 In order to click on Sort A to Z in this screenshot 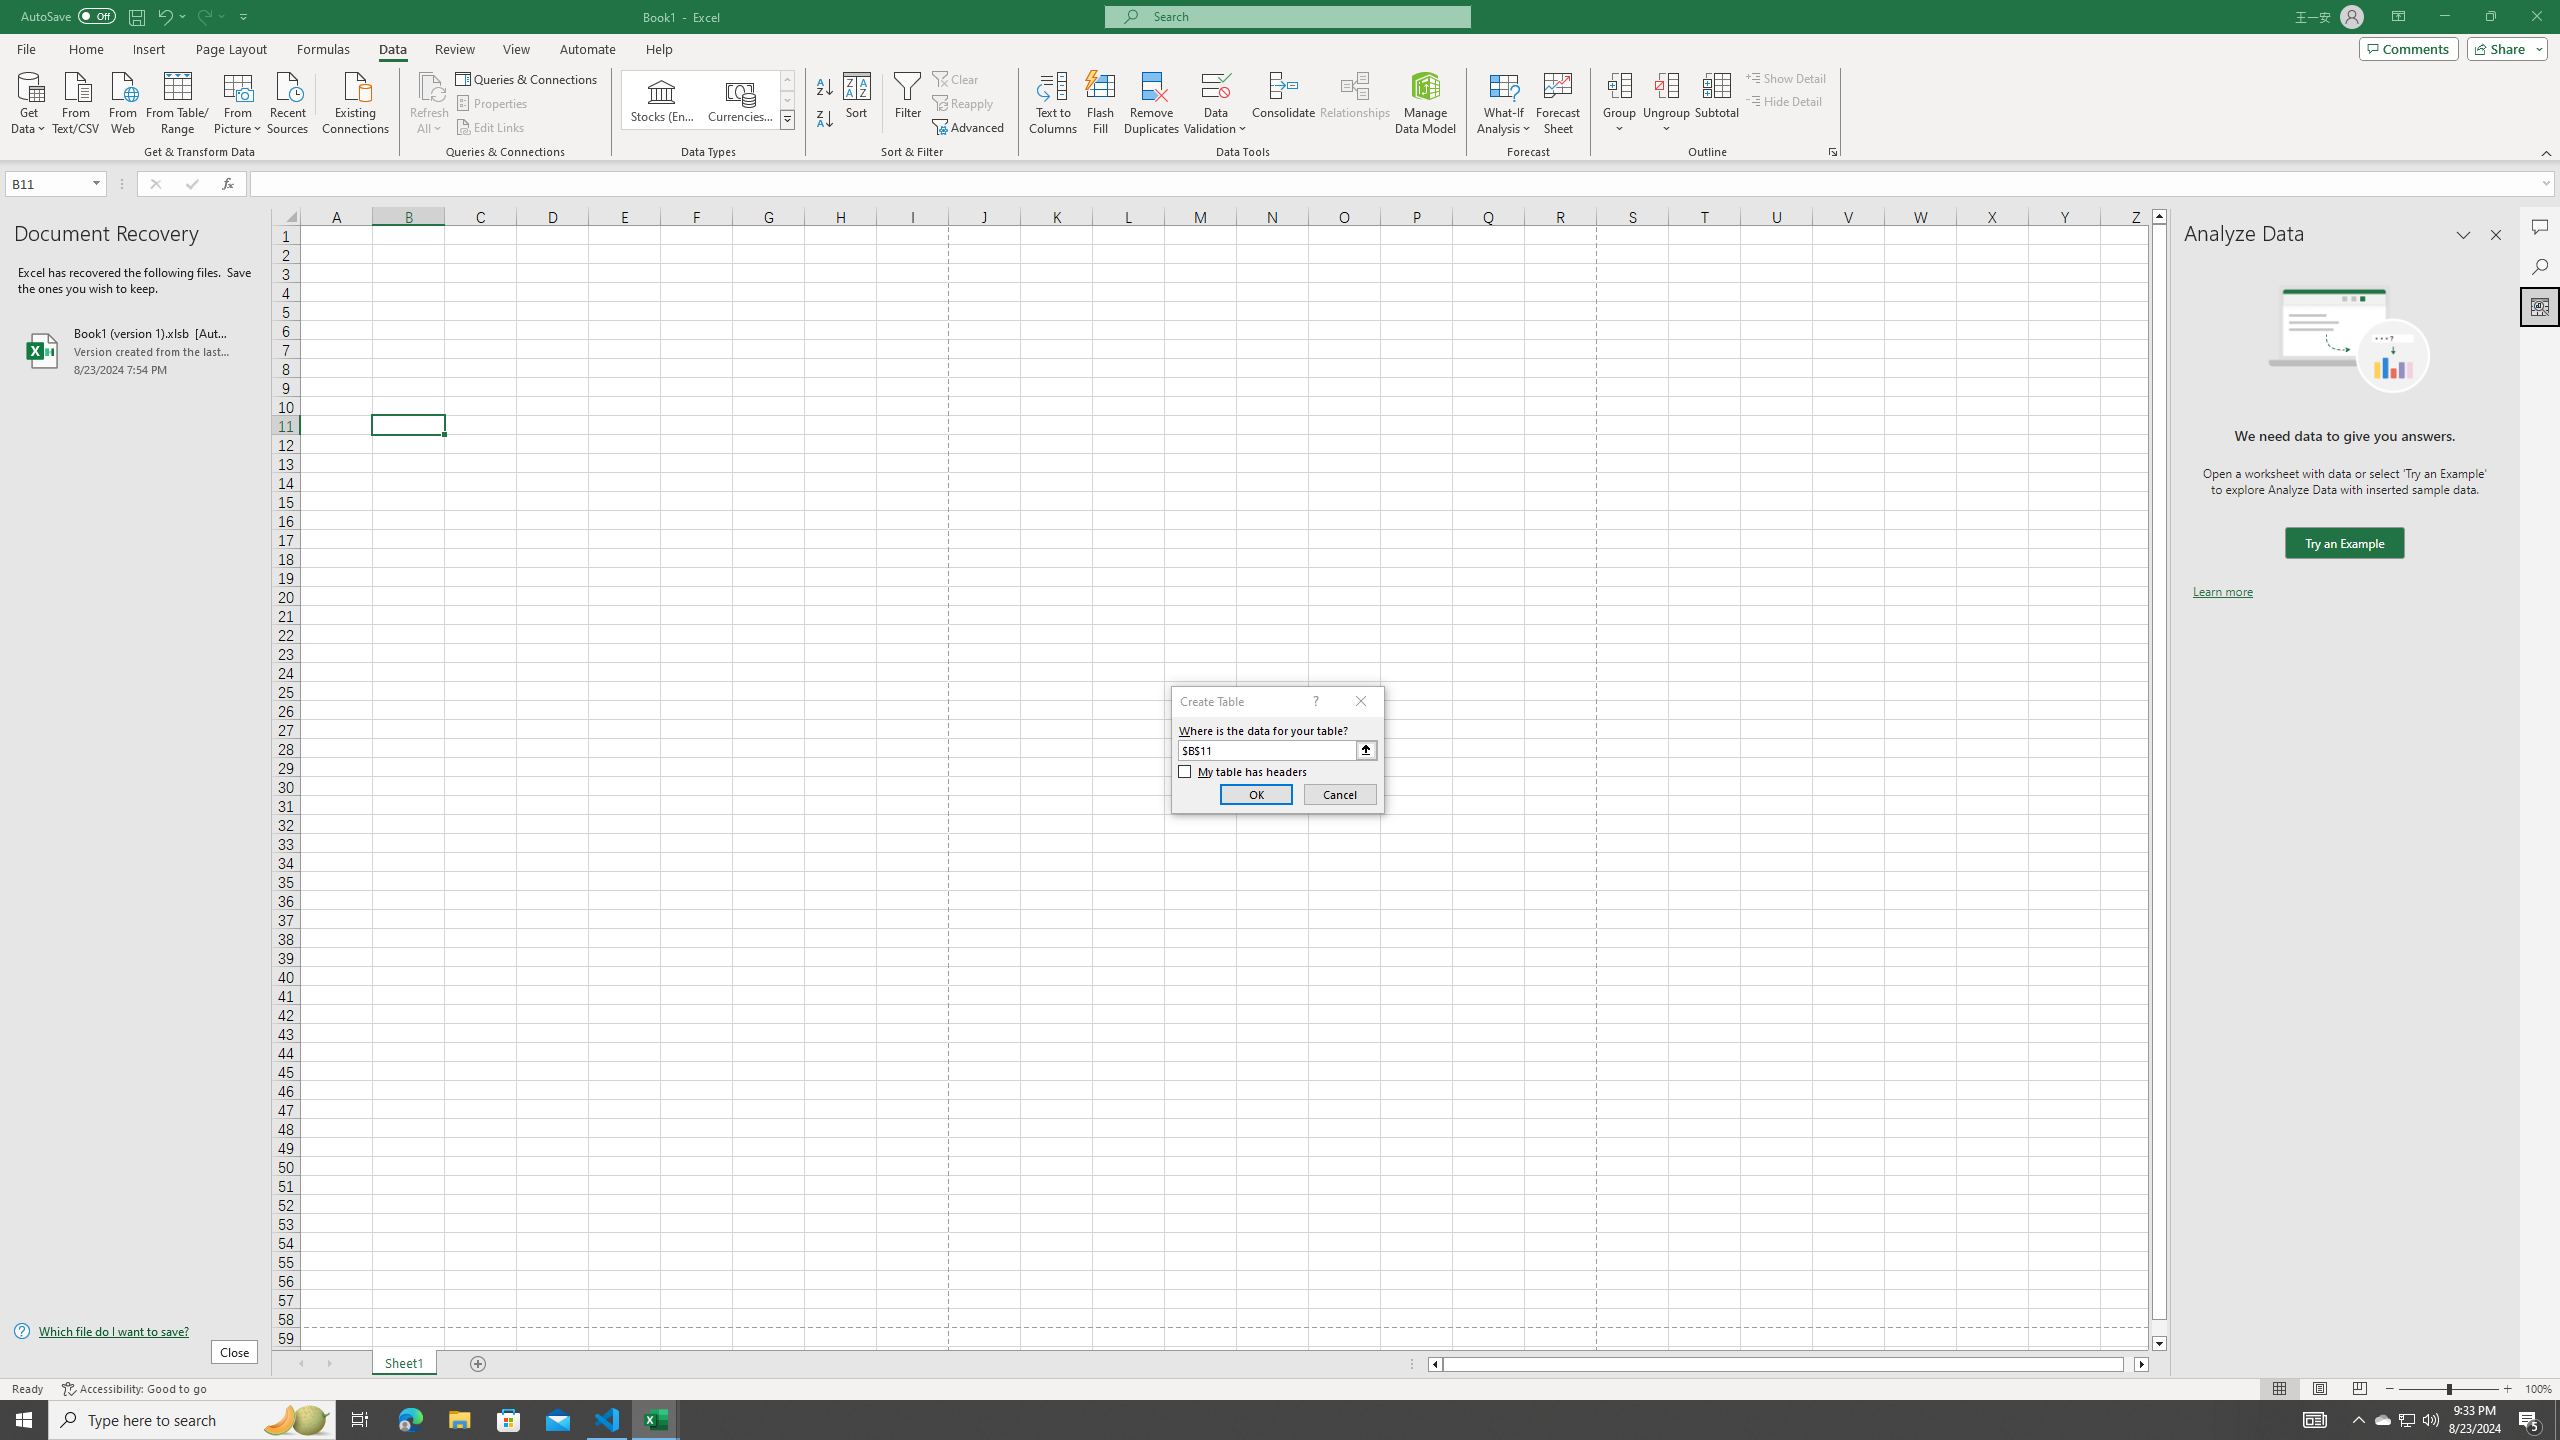, I will do `click(826, 88)`.